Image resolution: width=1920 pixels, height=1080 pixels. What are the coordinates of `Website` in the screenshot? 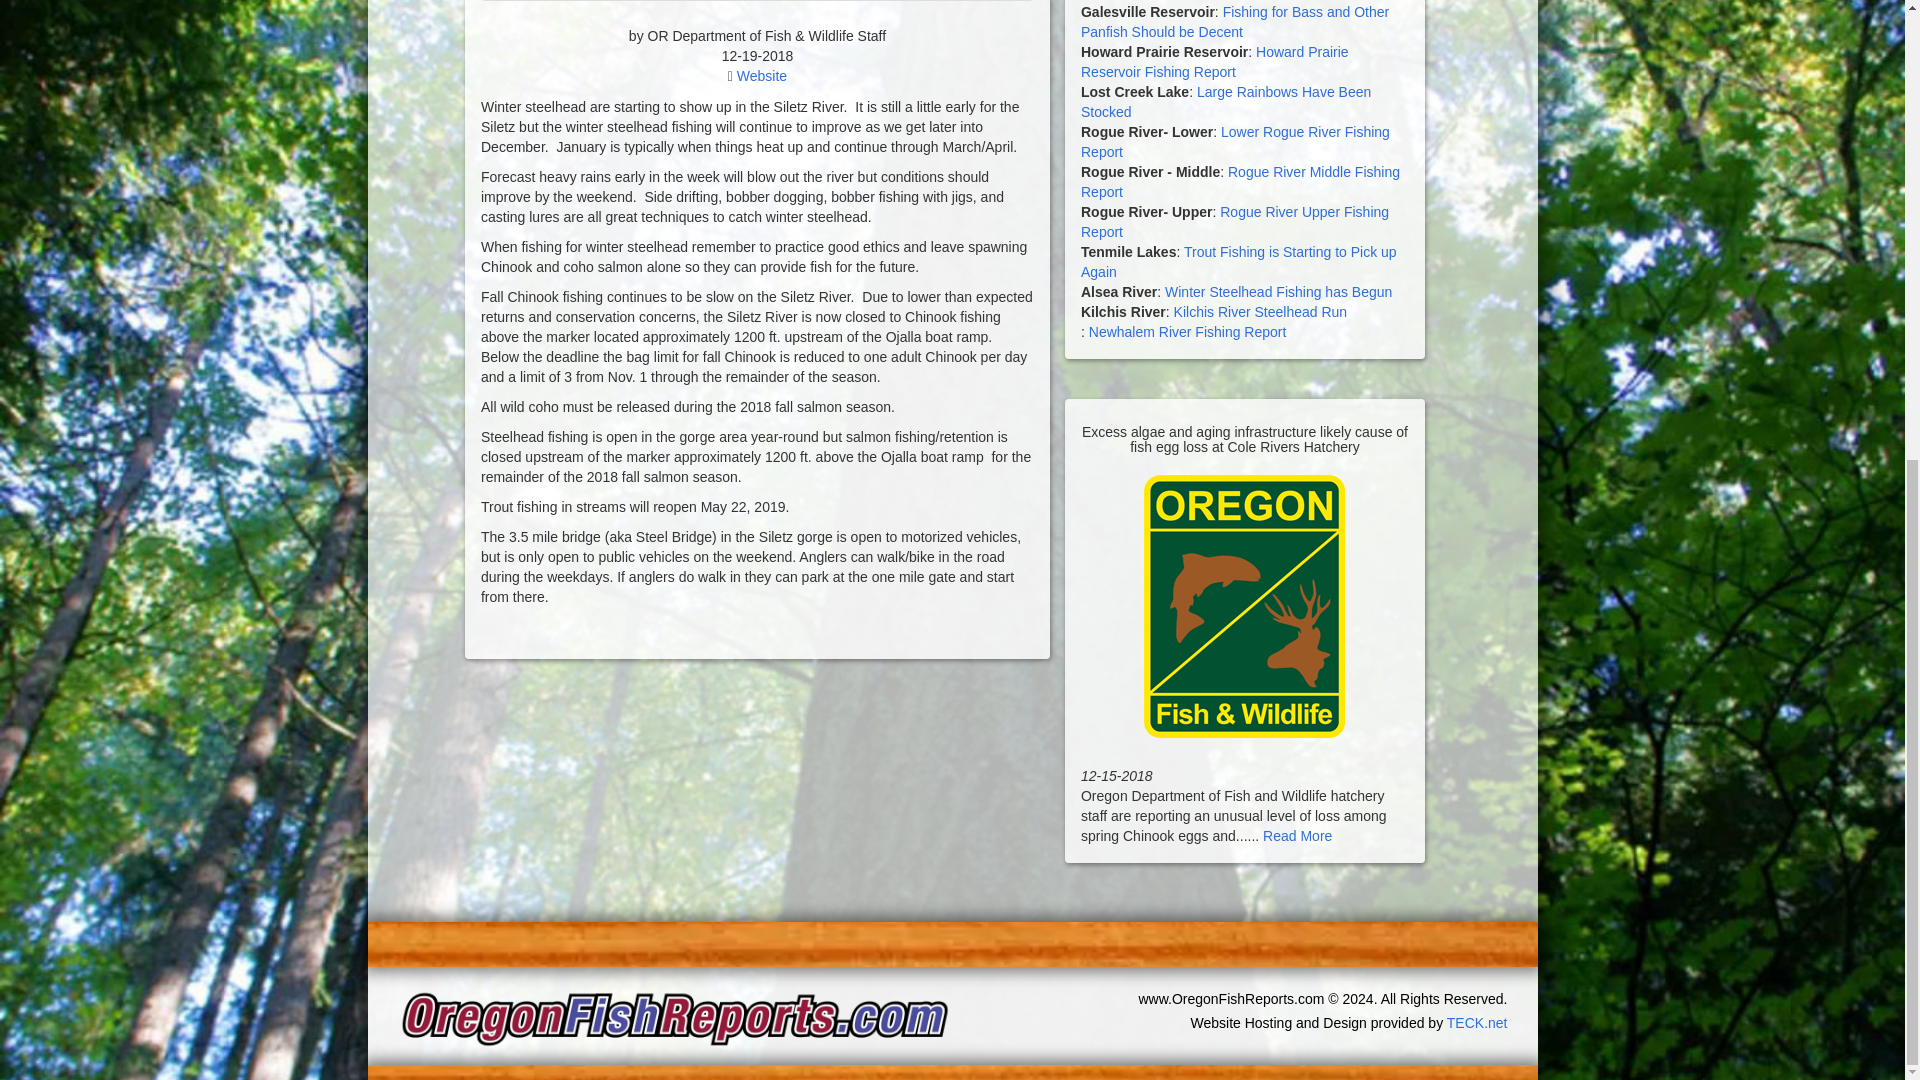 It's located at (762, 76).